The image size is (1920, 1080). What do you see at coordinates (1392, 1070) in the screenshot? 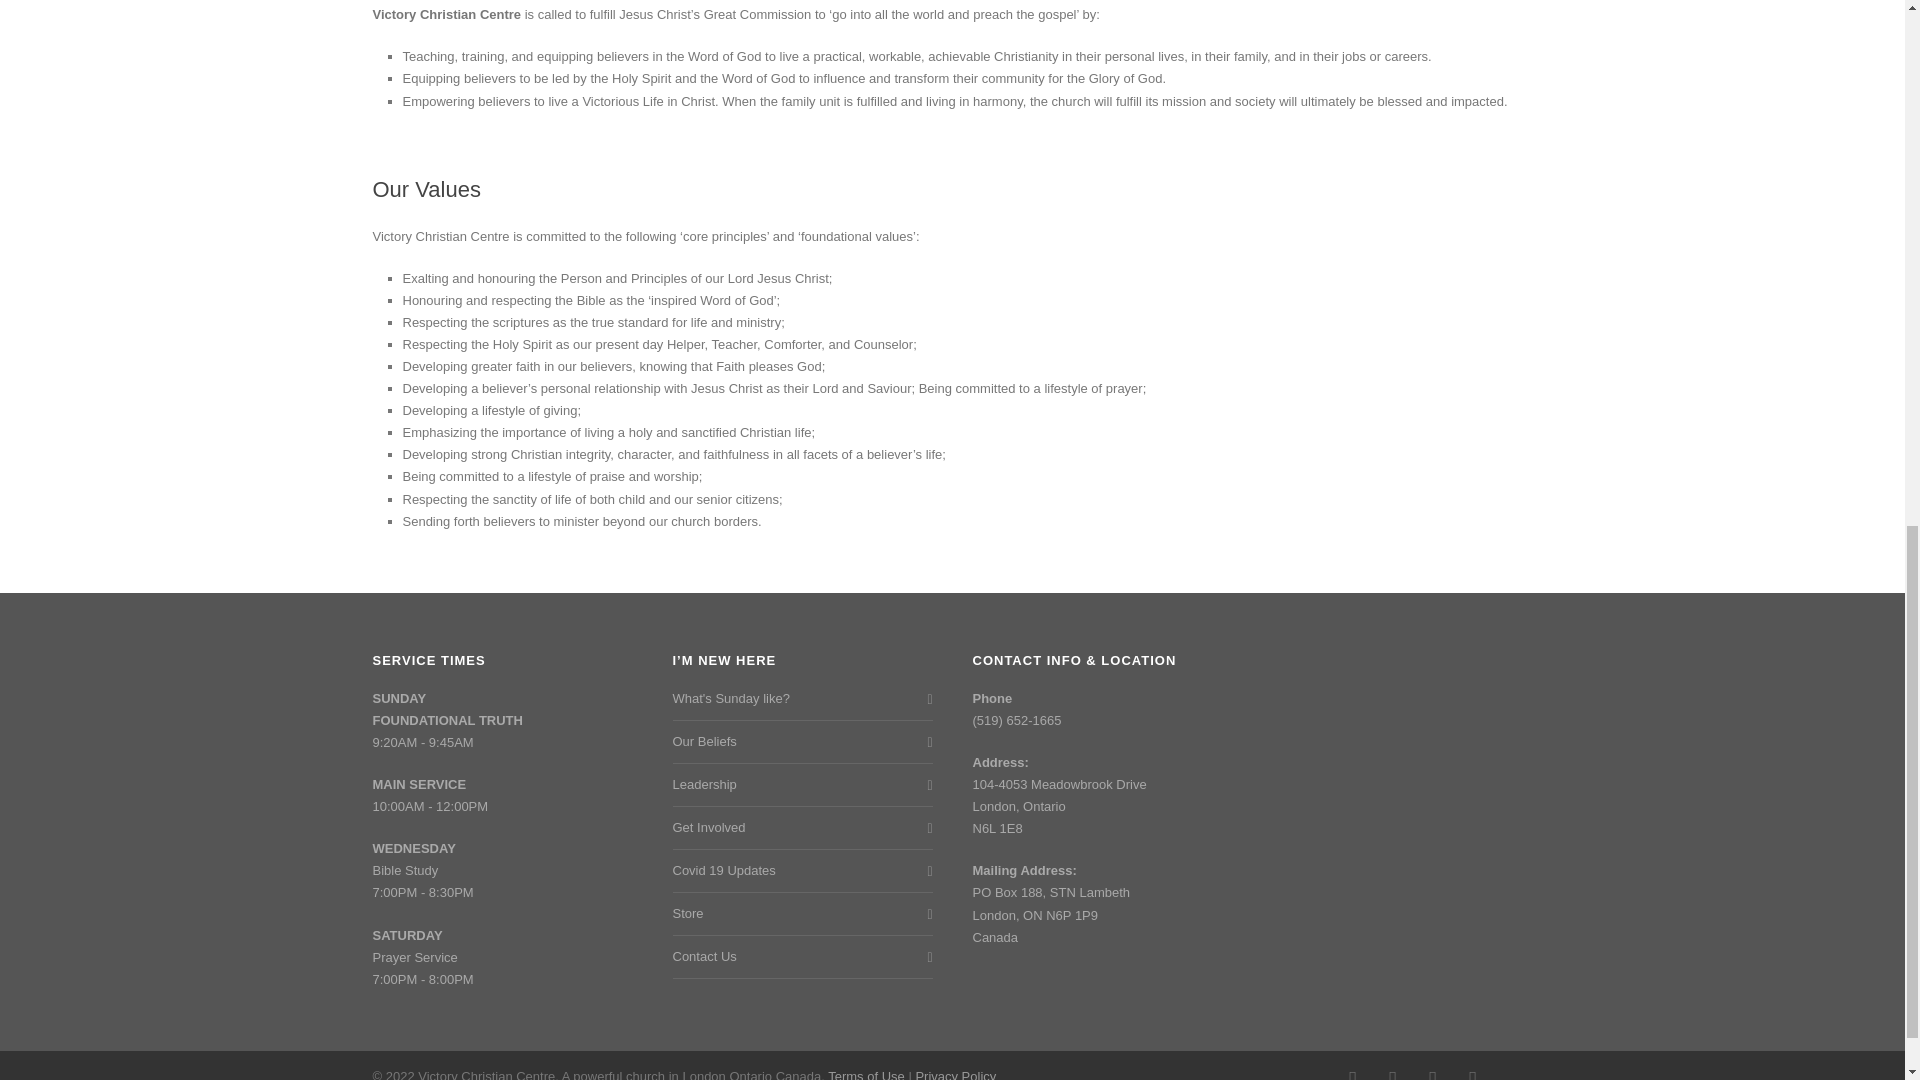
I see `Instagram` at bounding box center [1392, 1070].